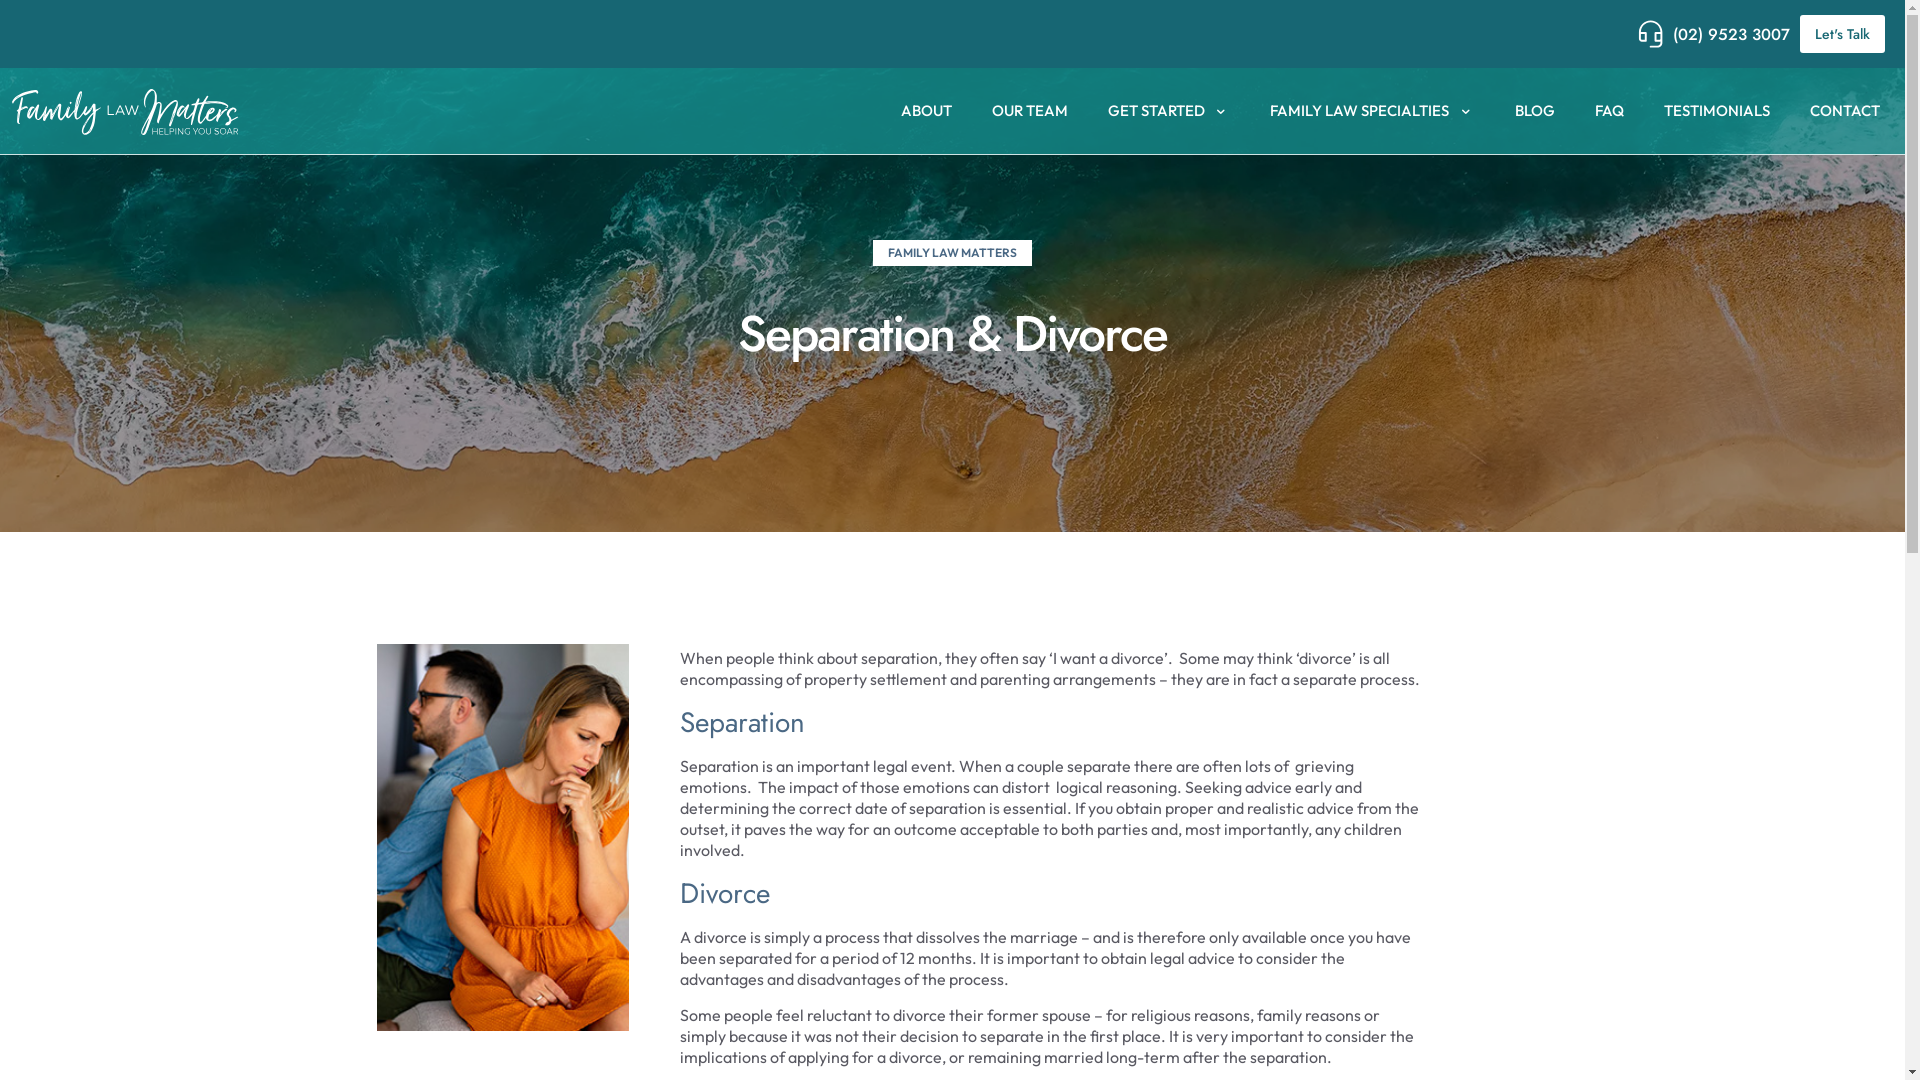 This screenshot has height=1080, width=1920. I want to click on GET STARTED, so click(1170, 112).